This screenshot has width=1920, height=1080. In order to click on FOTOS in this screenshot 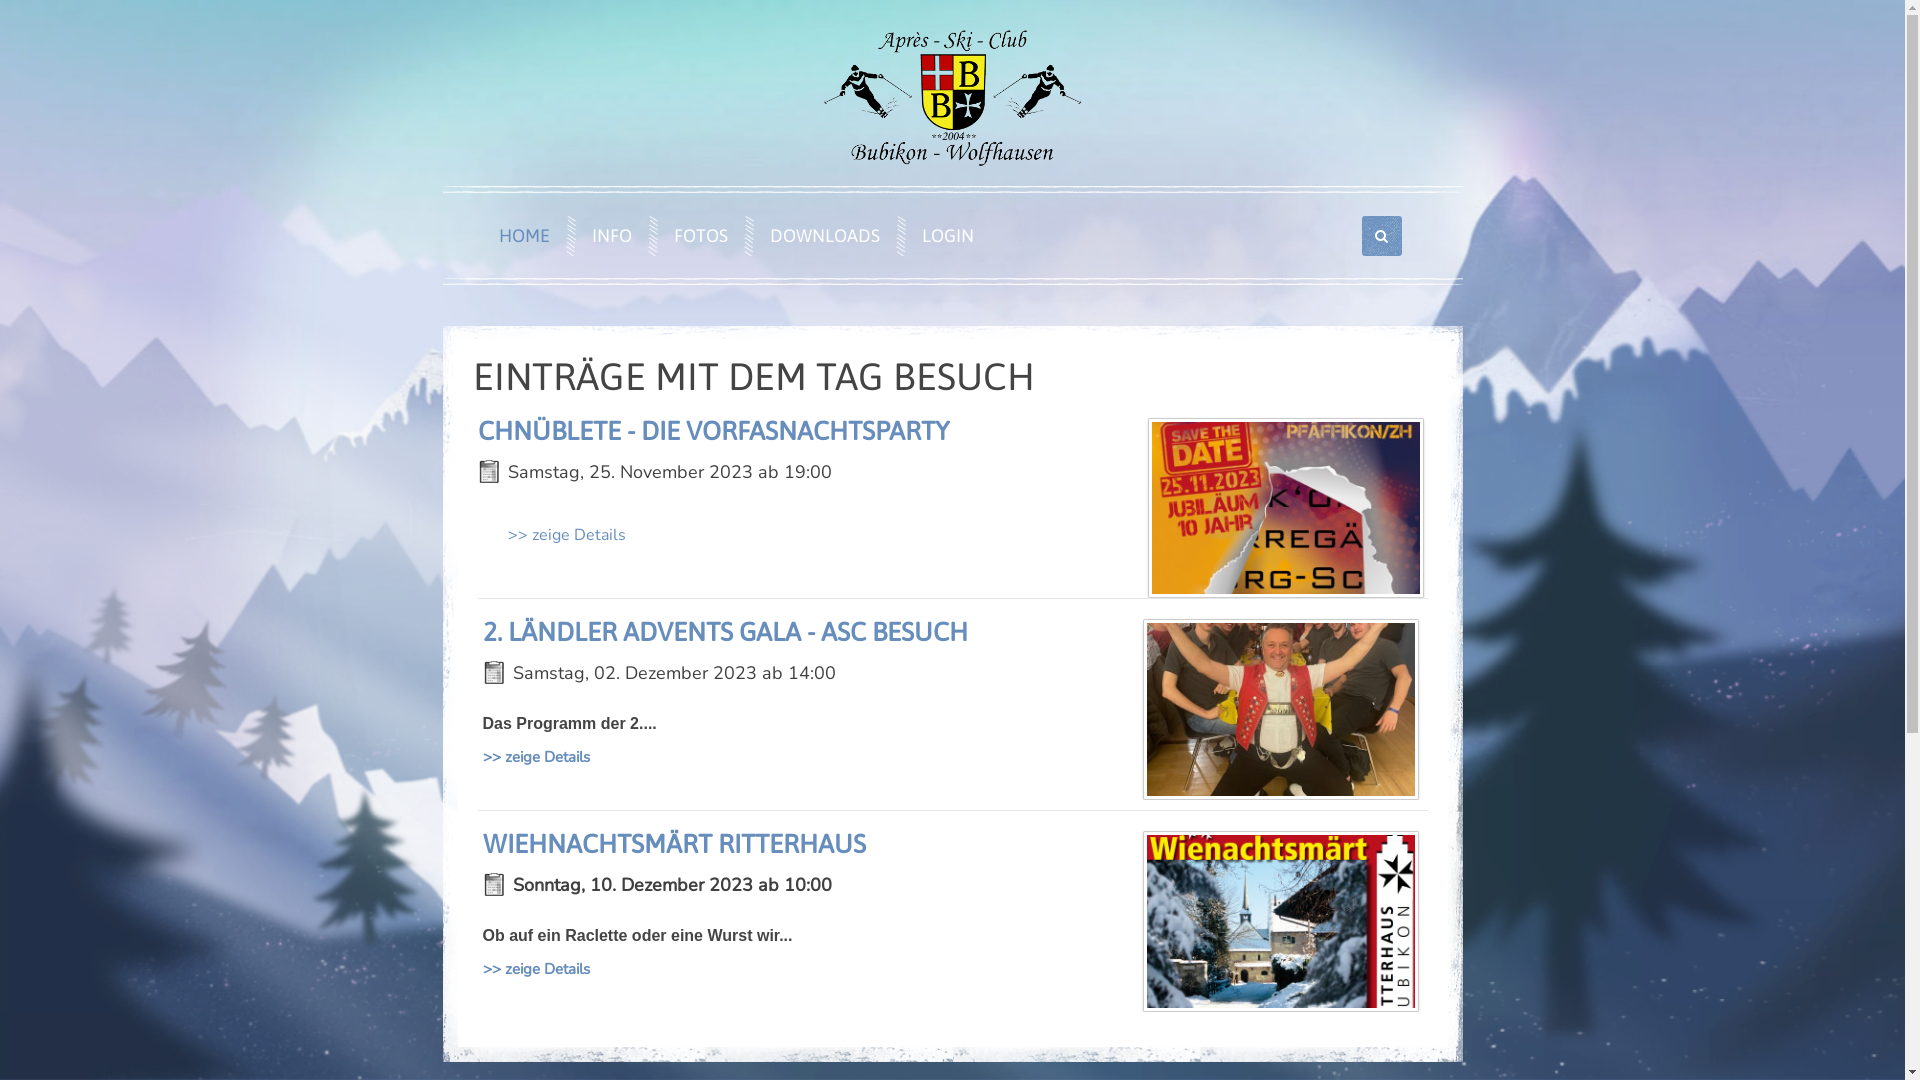, I will do `click(696, 236)`.